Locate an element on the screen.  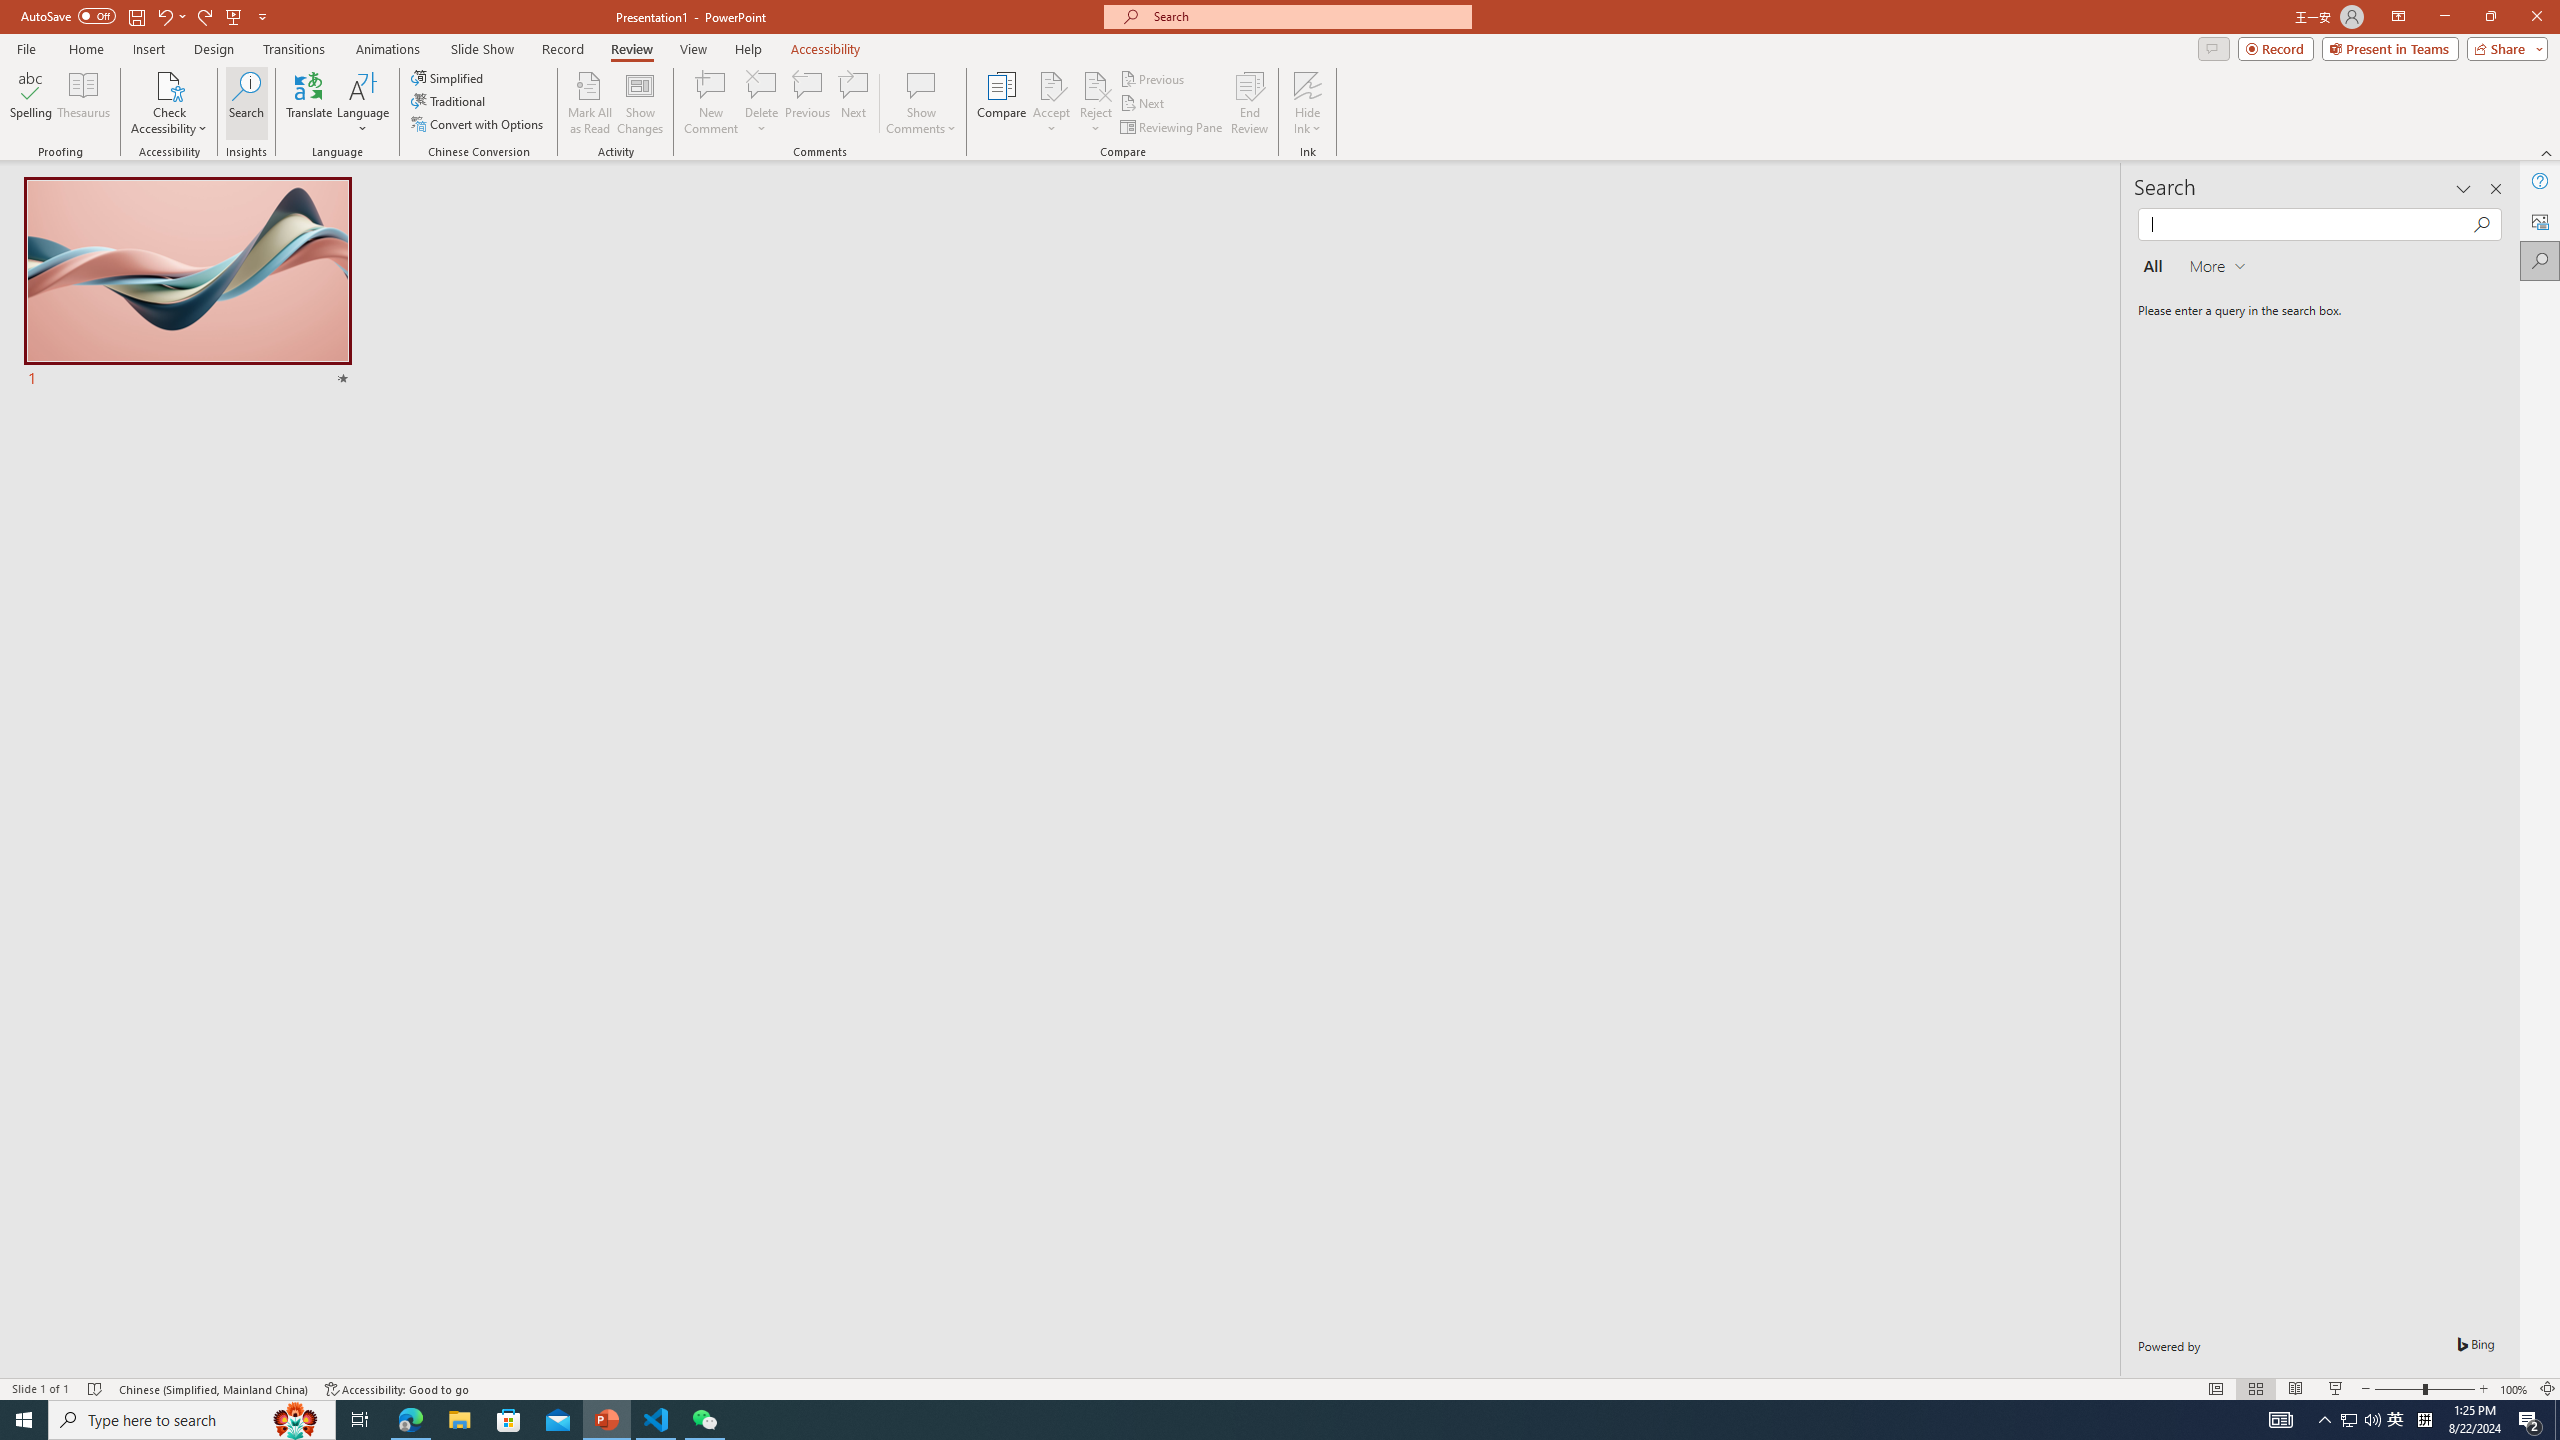
Hide Ink is located at coordinates (1308, 103).